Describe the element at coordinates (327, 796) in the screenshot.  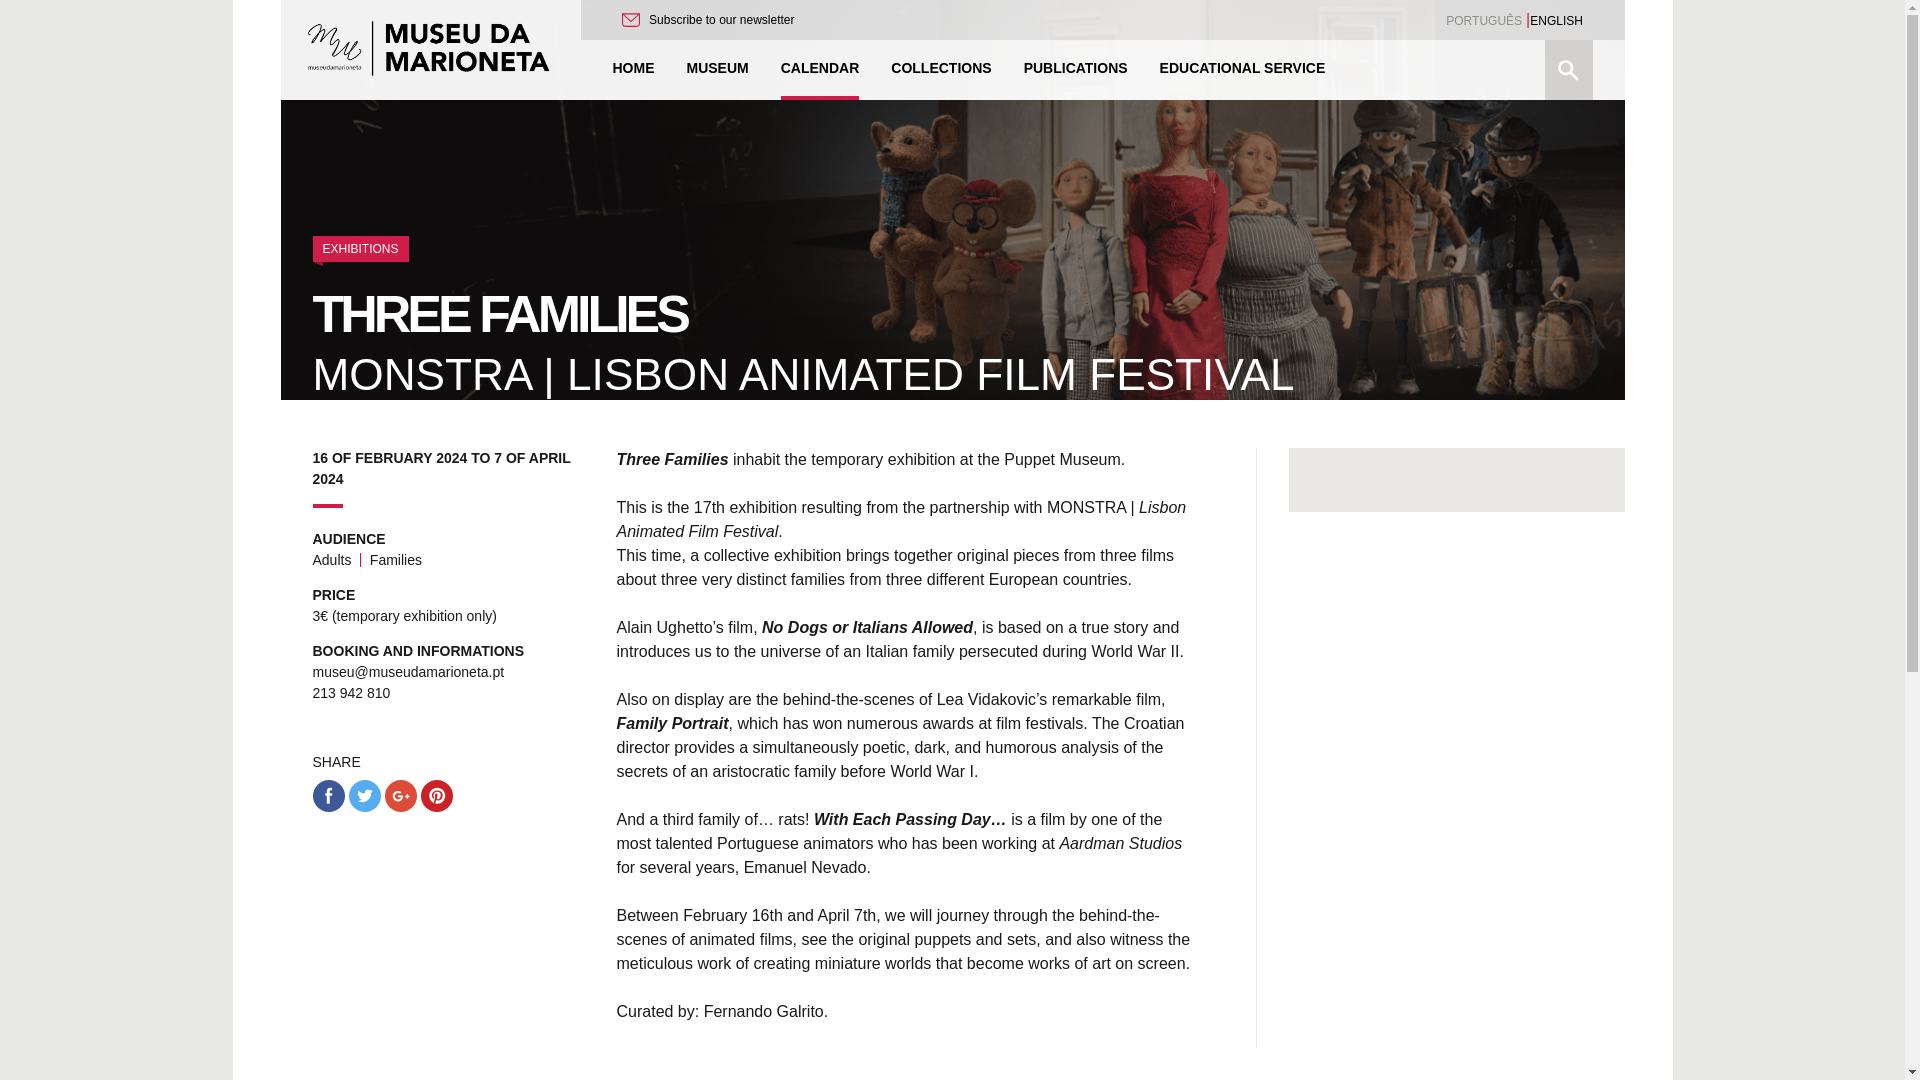
I see `Share on Facebook` at that location.